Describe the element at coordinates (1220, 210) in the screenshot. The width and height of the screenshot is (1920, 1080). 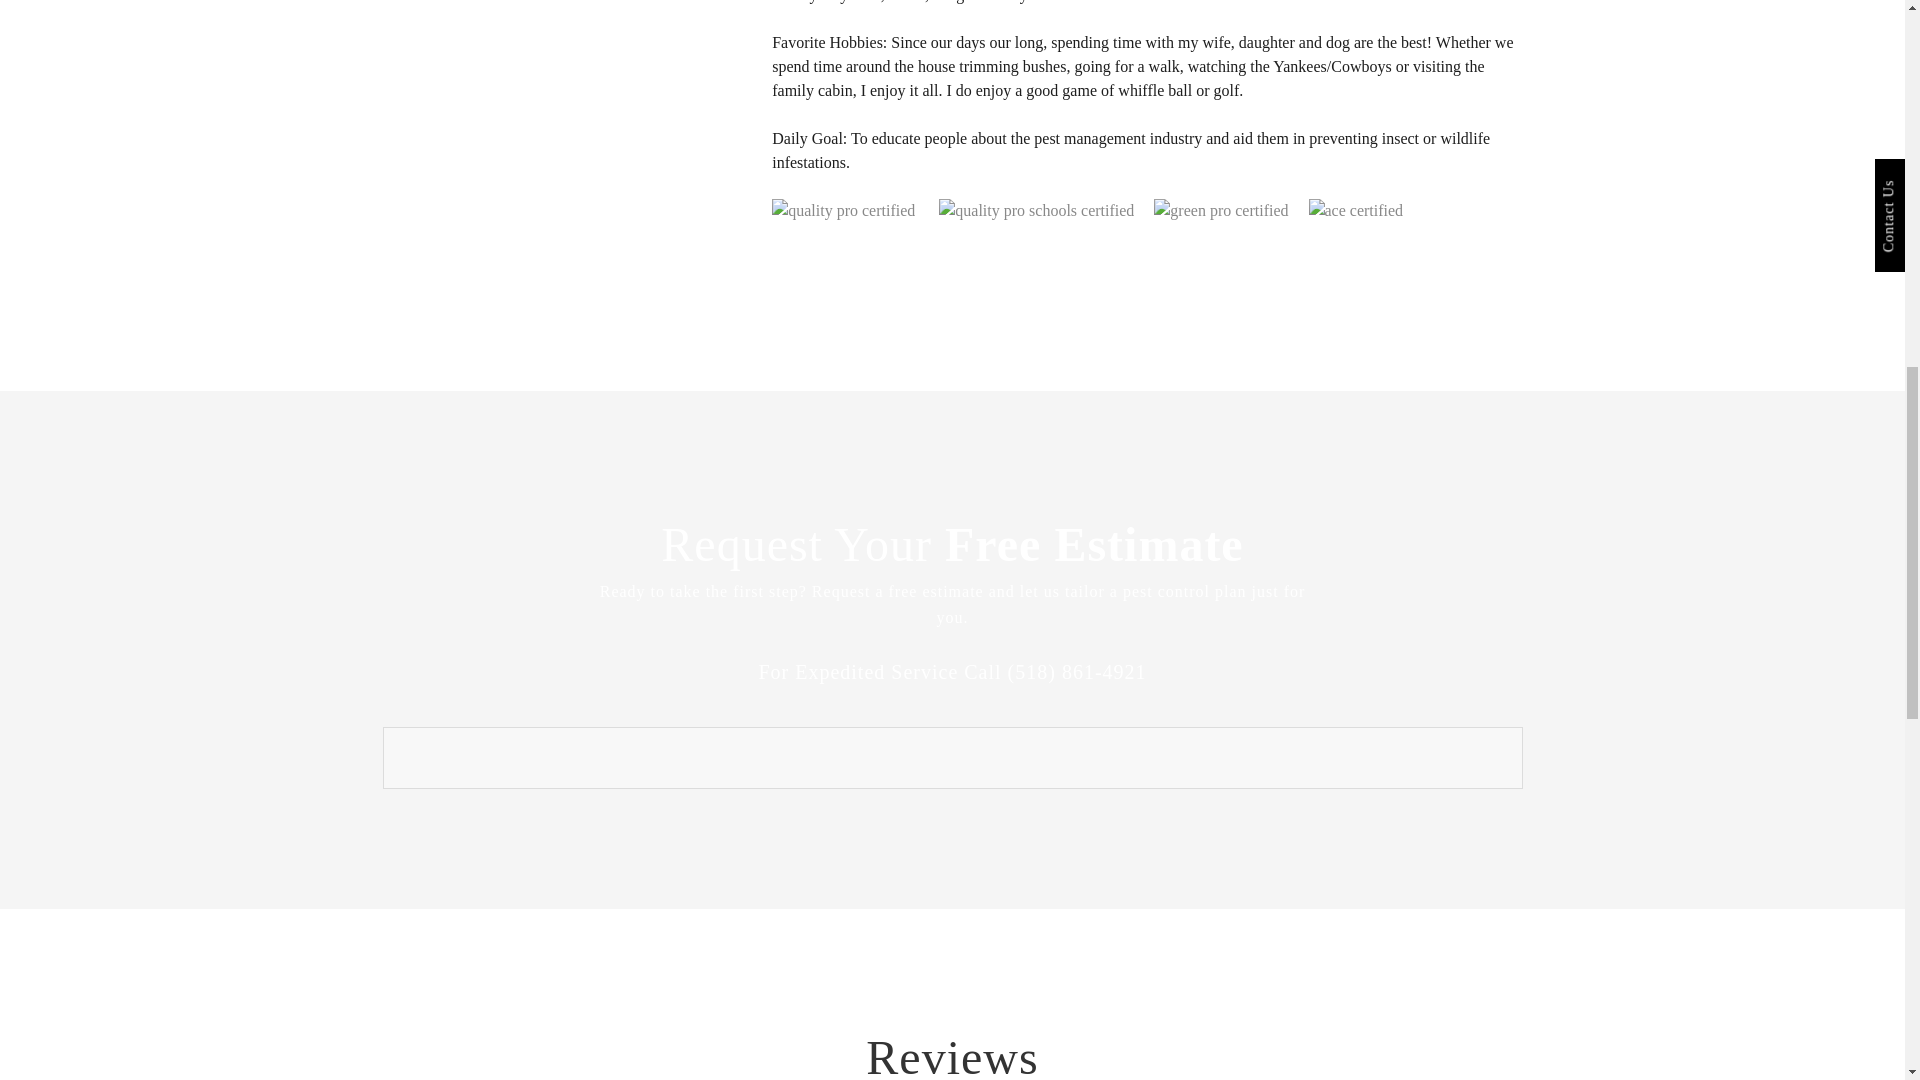
I see `Green Pro Certified` at that location.